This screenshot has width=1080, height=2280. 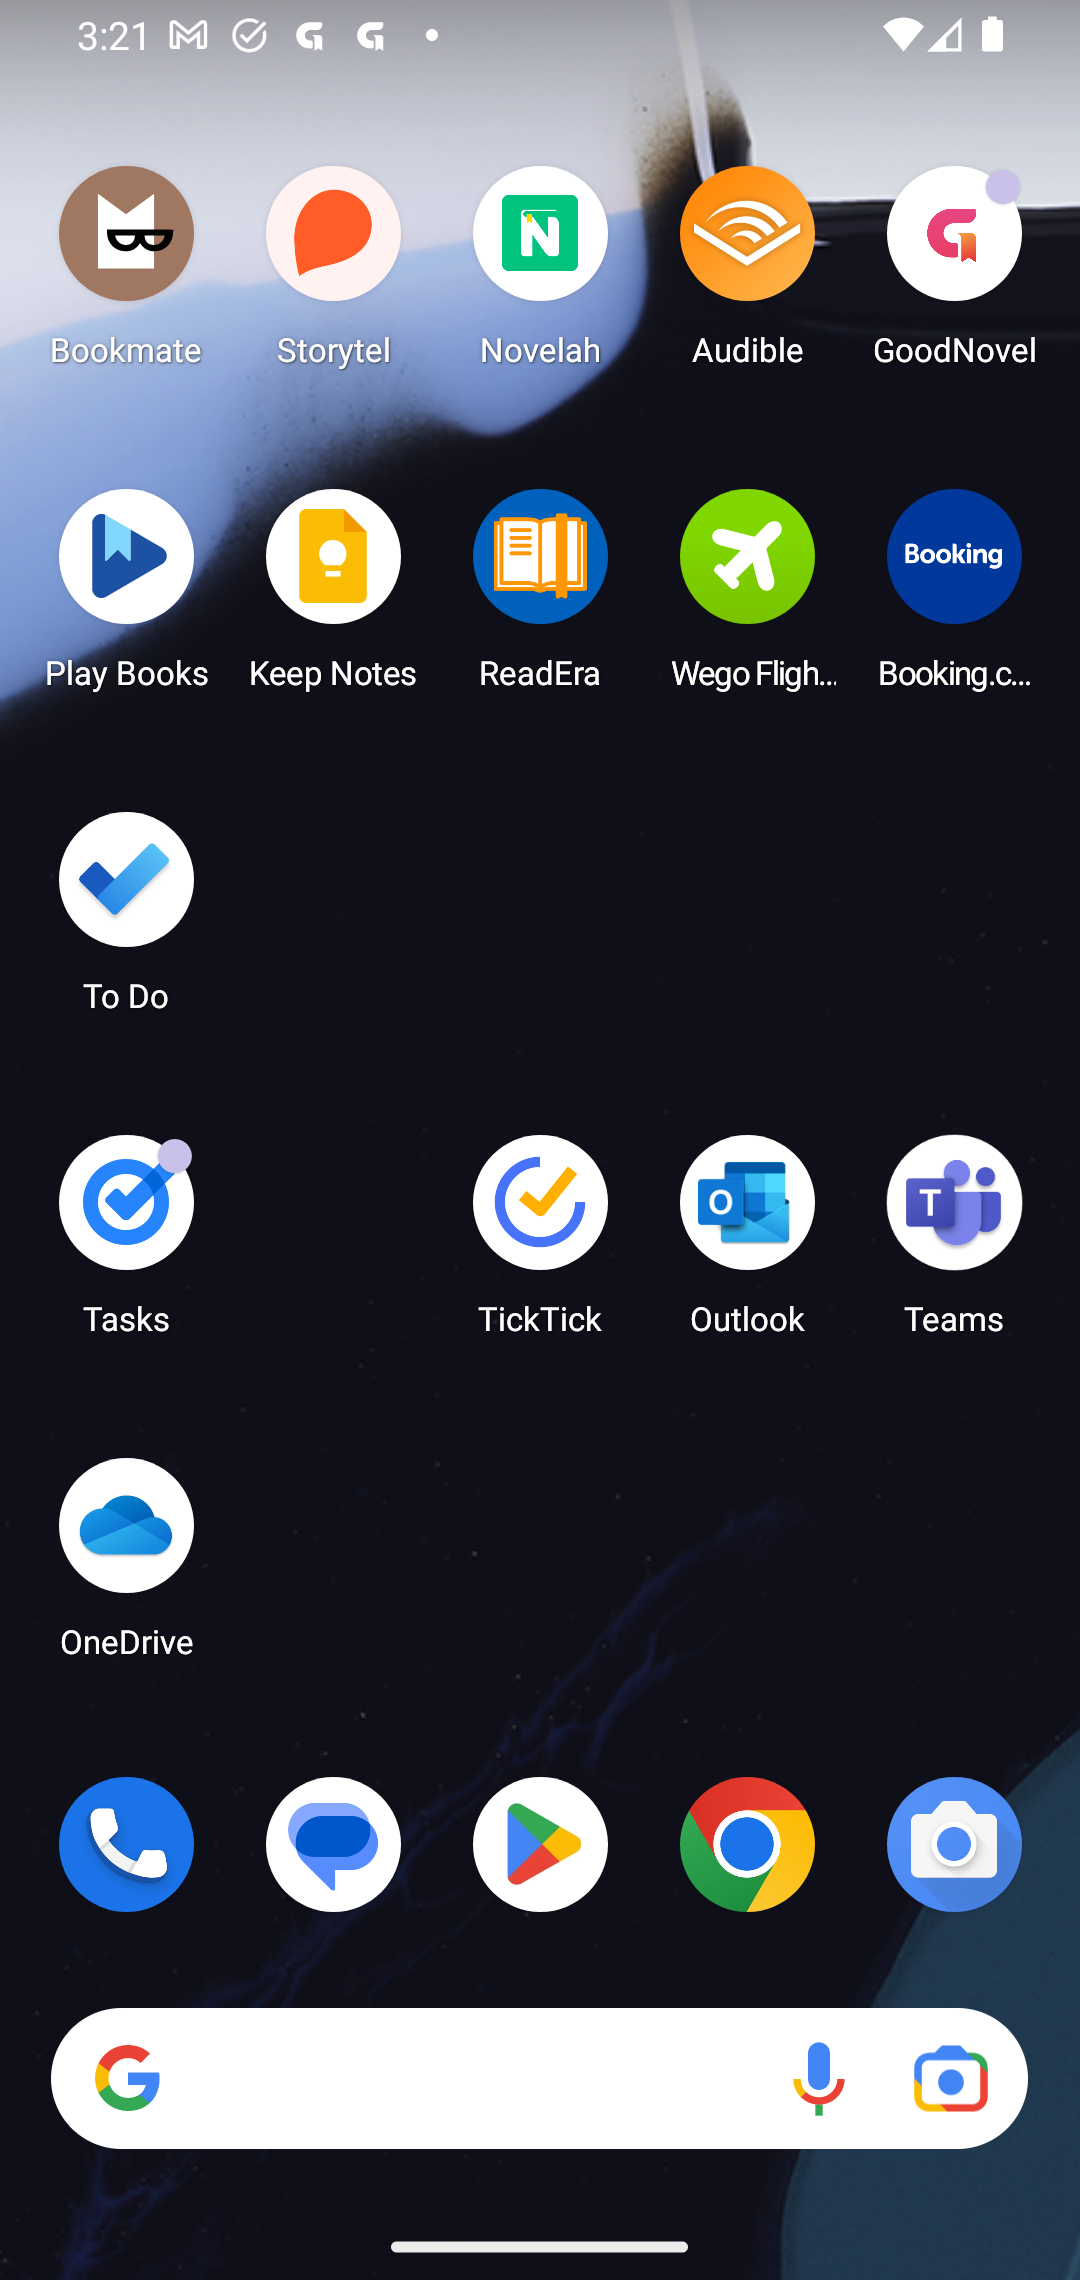 I want to click on TickTick, so click(x=540, y=1244).